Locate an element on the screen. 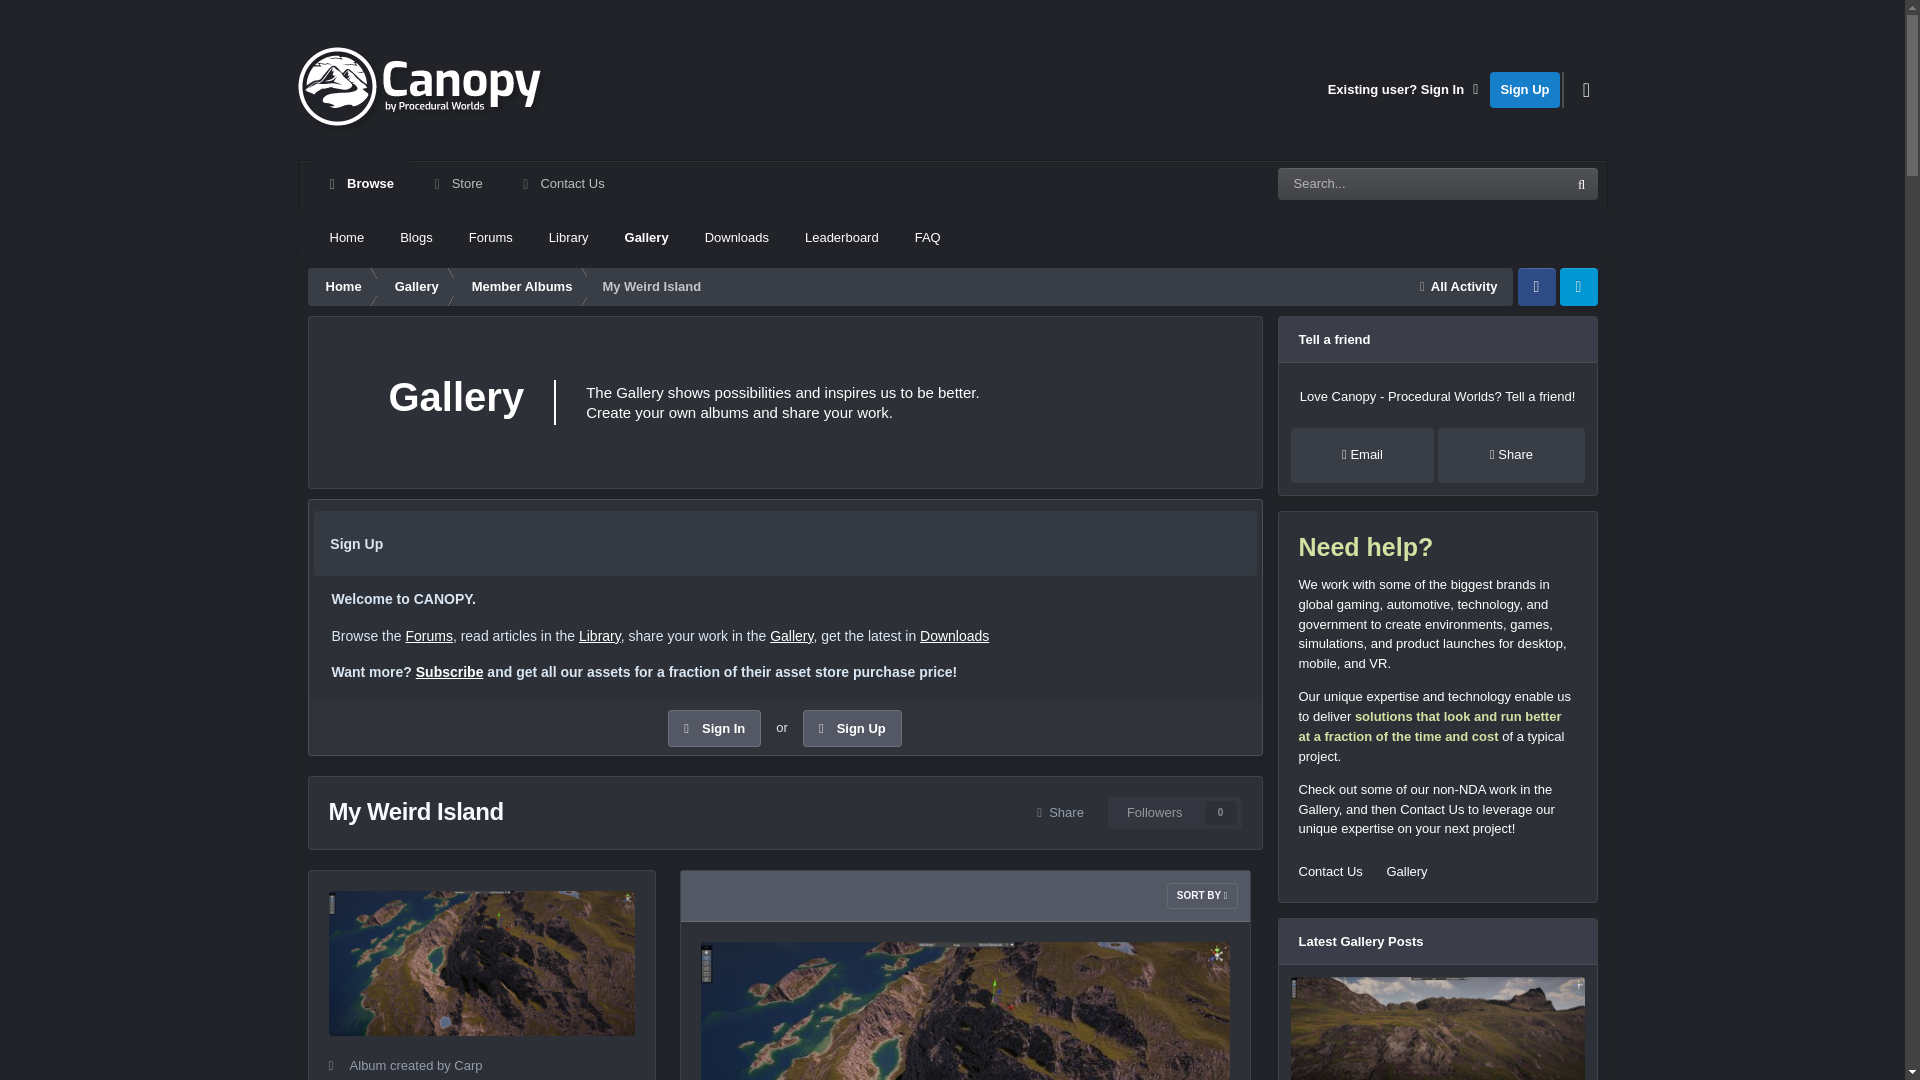 This screenshot has width=1920, height=1080. Library is located at coordinates (568, 238).